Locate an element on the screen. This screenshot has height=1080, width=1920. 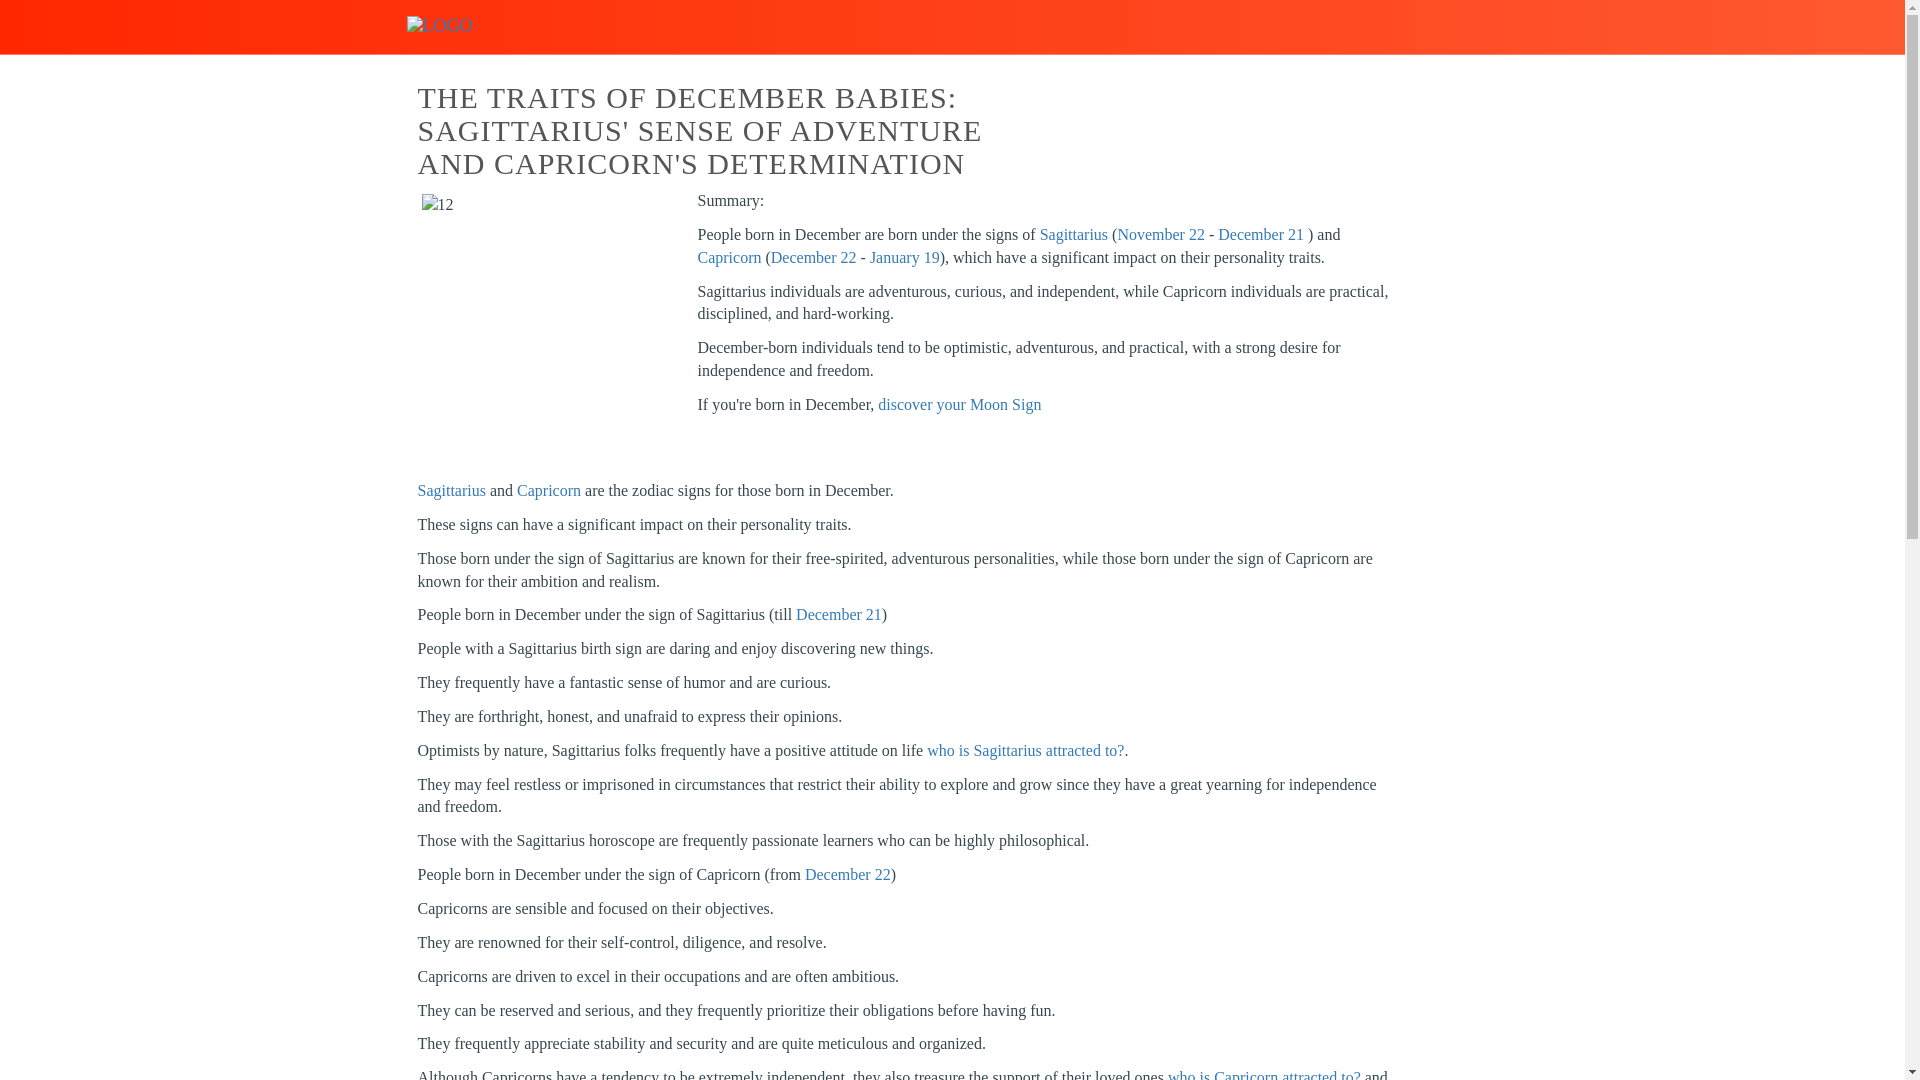
Capricorn is located at coordinates (548, 490).